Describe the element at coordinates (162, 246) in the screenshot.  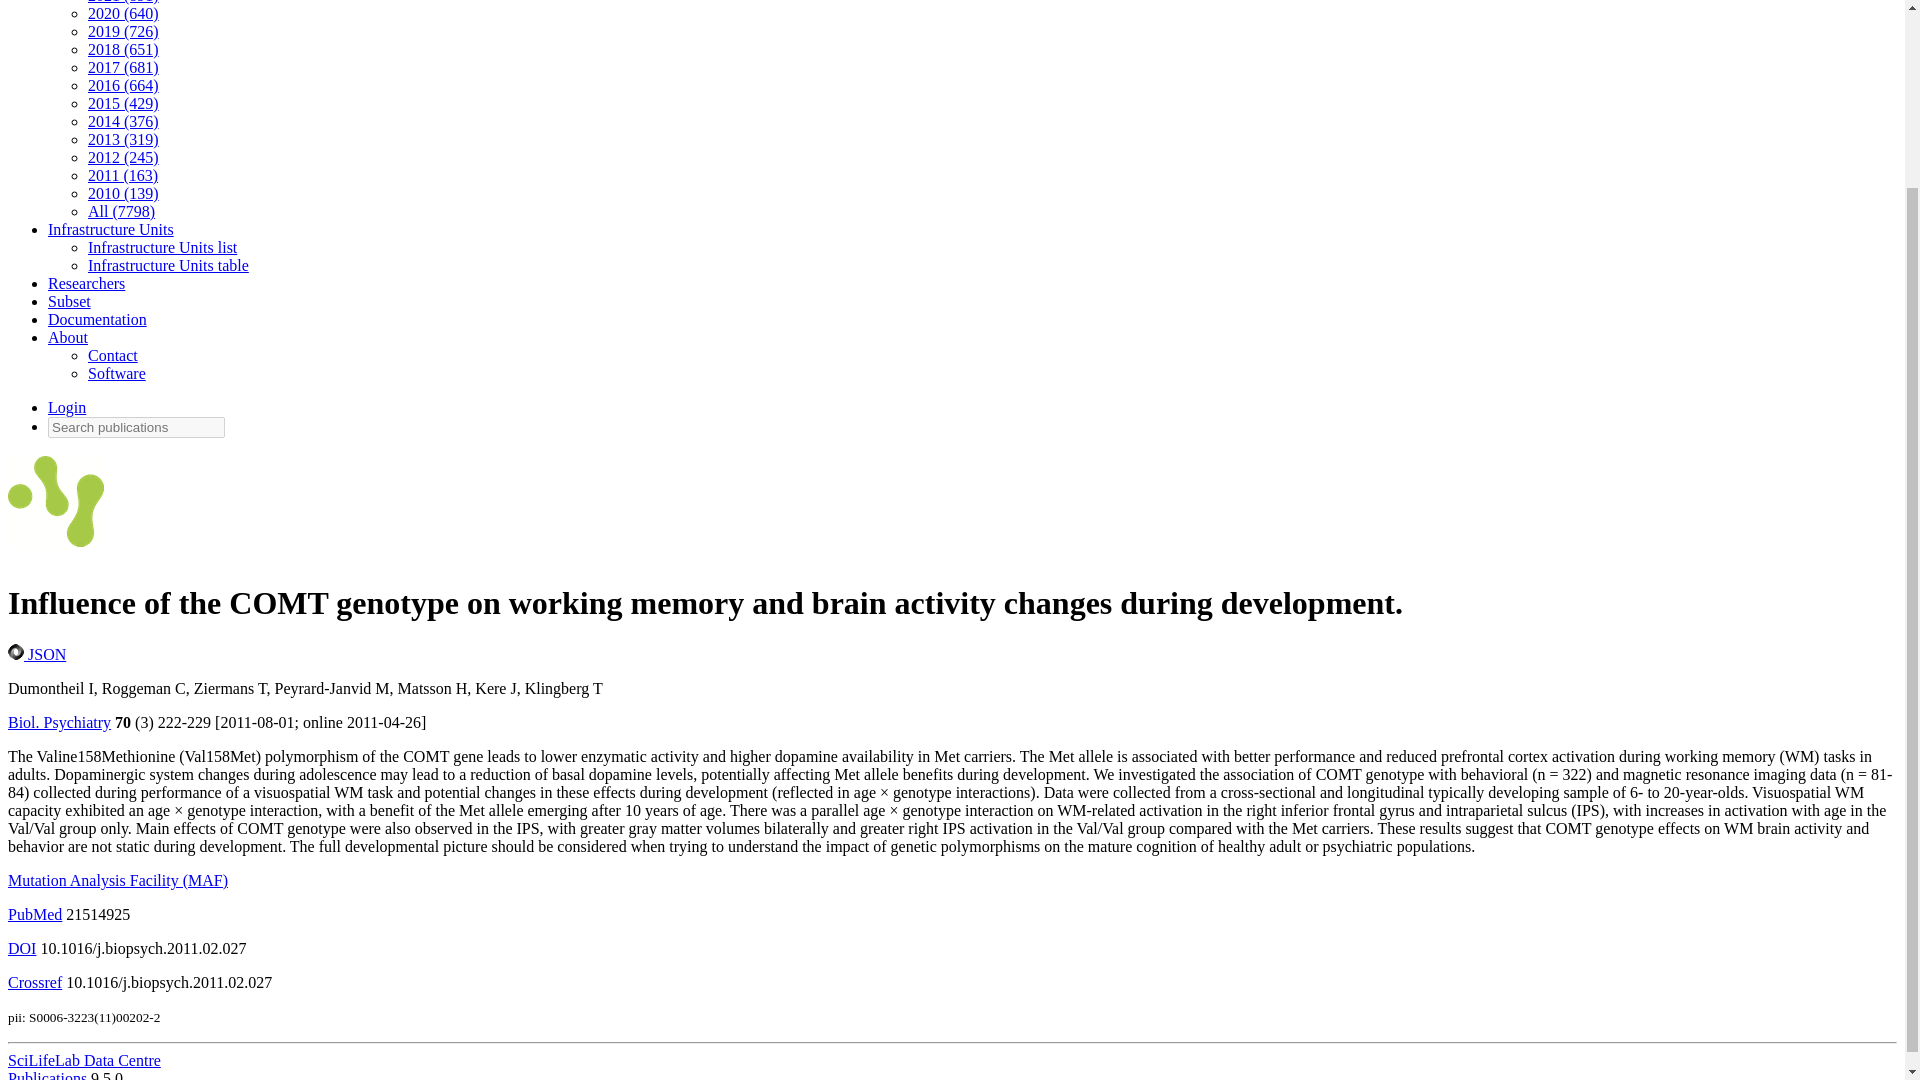
I see `Infrastructure Units list` at that location.